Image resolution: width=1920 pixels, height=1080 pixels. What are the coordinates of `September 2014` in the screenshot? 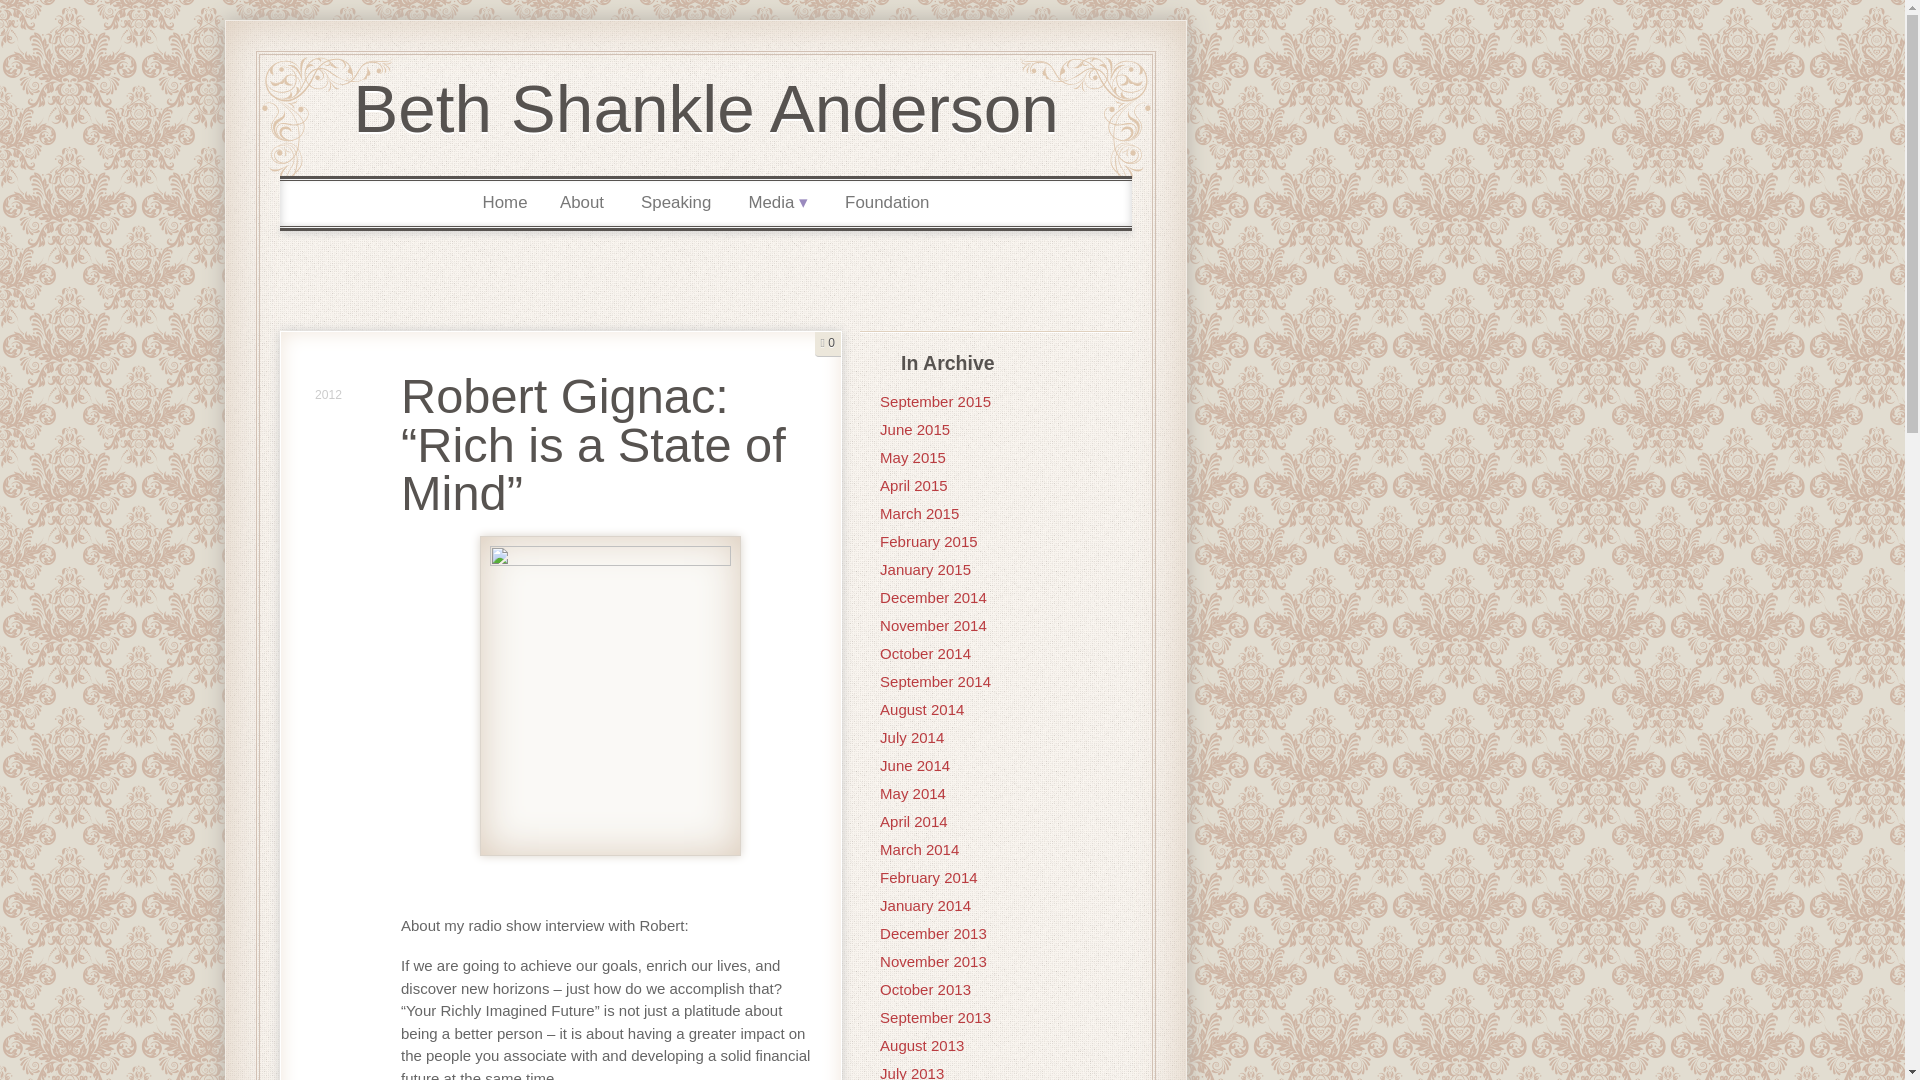 It's located at (934, 681).